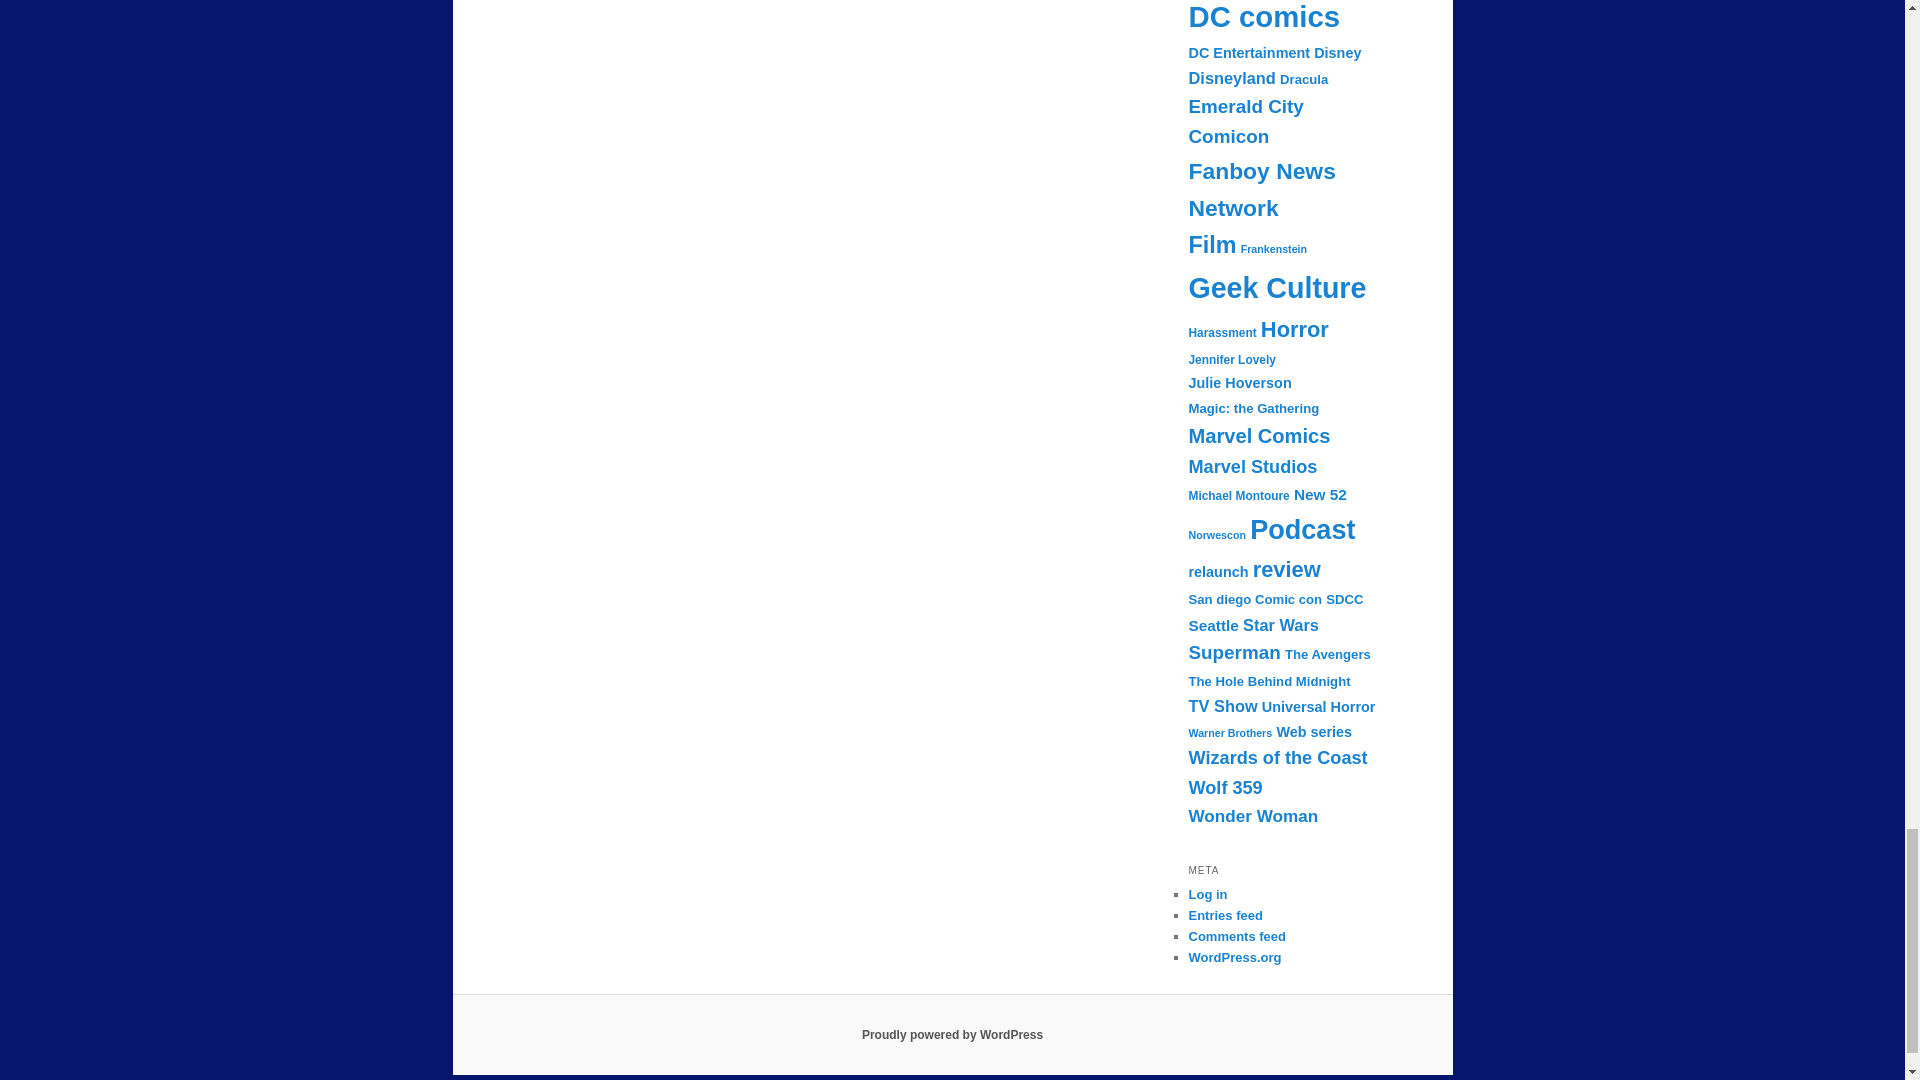 The height and width of the screenshot is (1080, 1920). Describe the element at coordinates (952, 1035) in the screenshot. I see `Semantic Personal Publishing Platform` at that location.